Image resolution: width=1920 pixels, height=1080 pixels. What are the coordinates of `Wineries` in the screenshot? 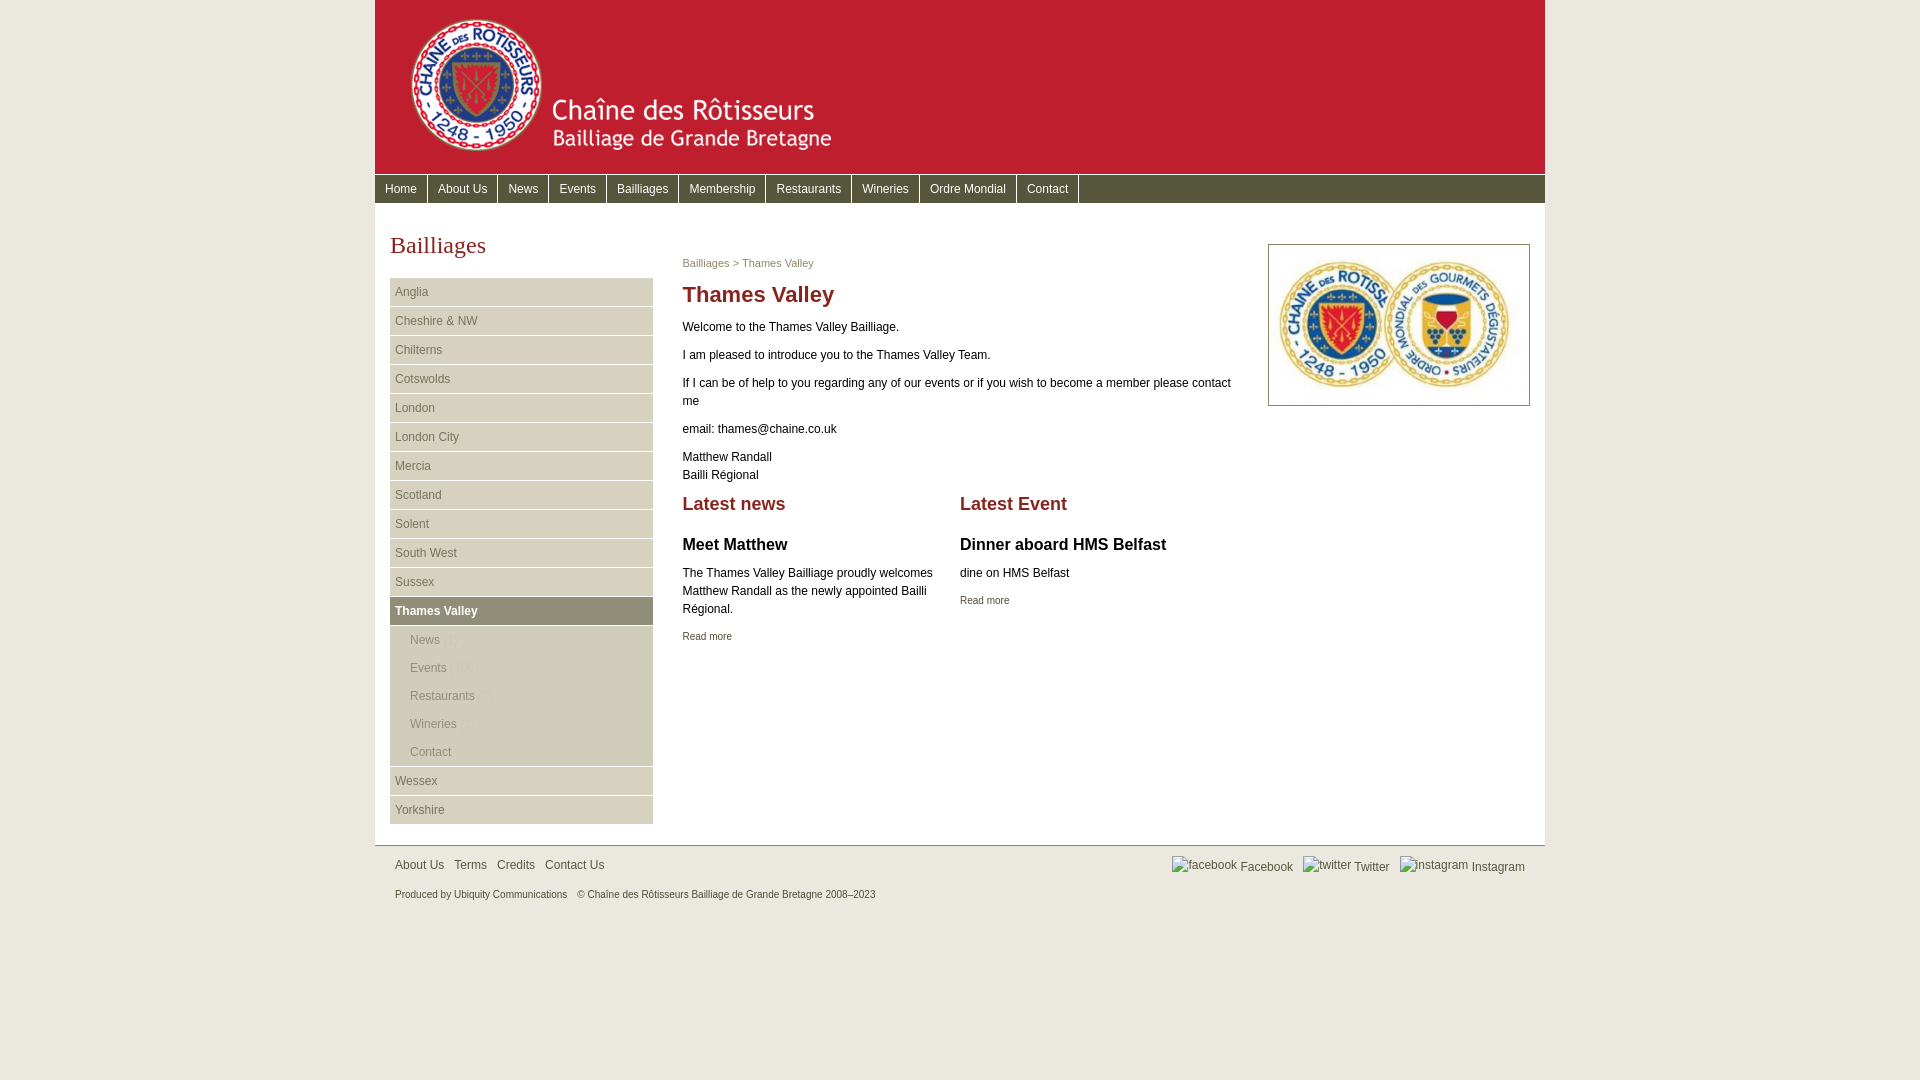 It's located at (886, 188).